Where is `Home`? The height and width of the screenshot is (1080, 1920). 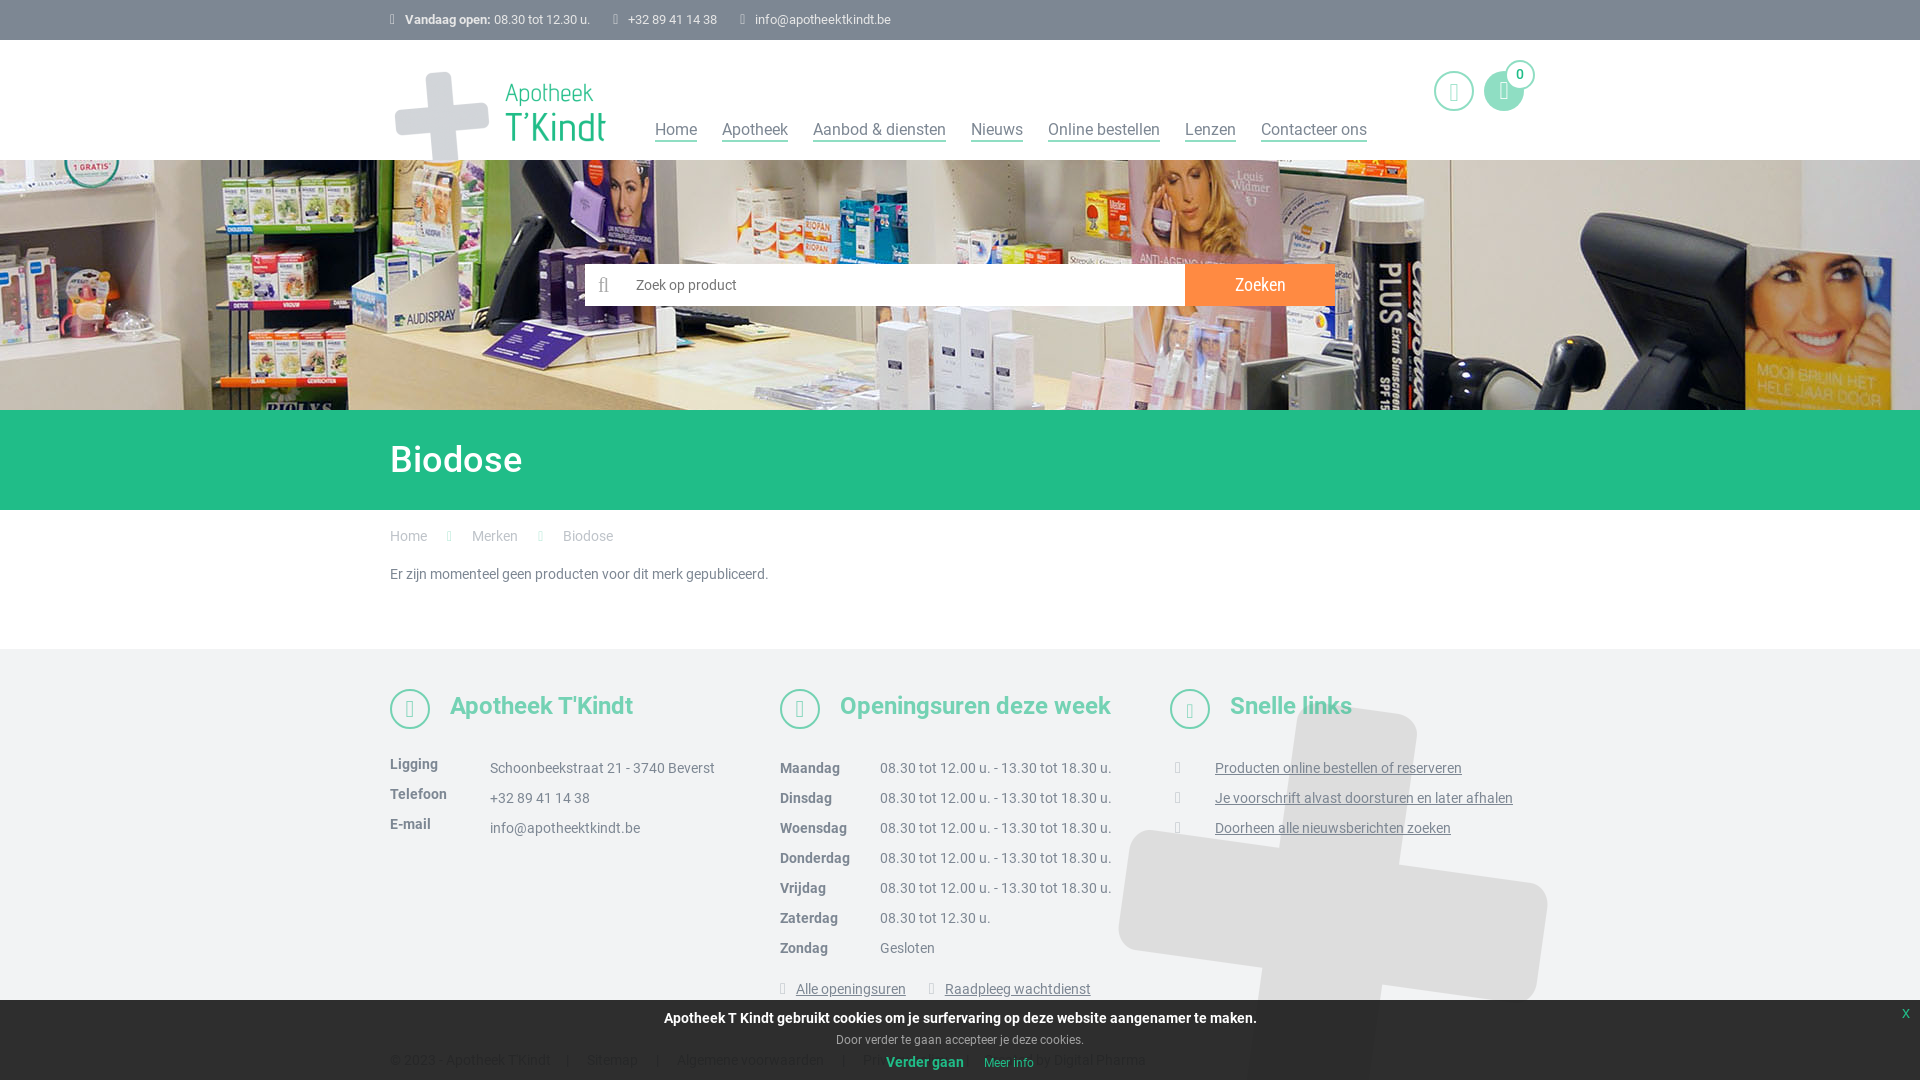 Home is located at coordinates (408, 536).